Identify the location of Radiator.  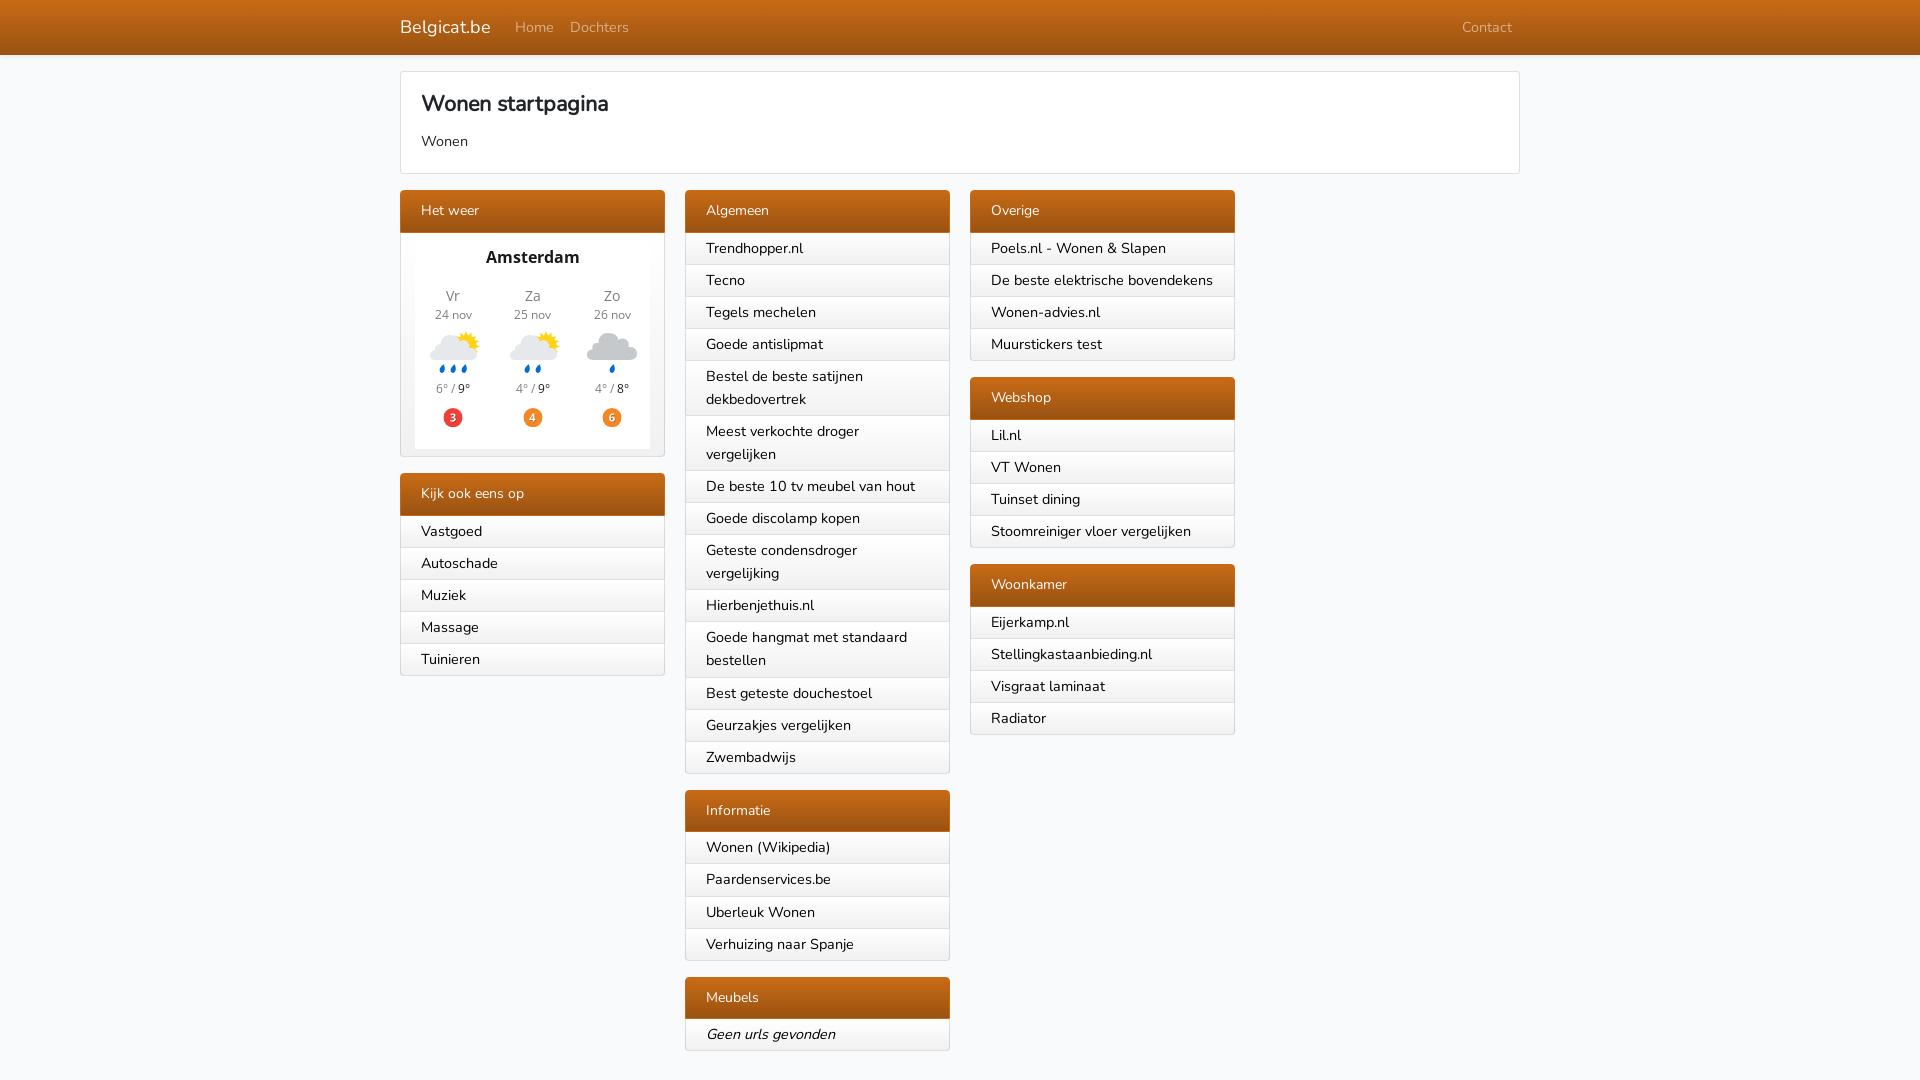
(1018, 718).